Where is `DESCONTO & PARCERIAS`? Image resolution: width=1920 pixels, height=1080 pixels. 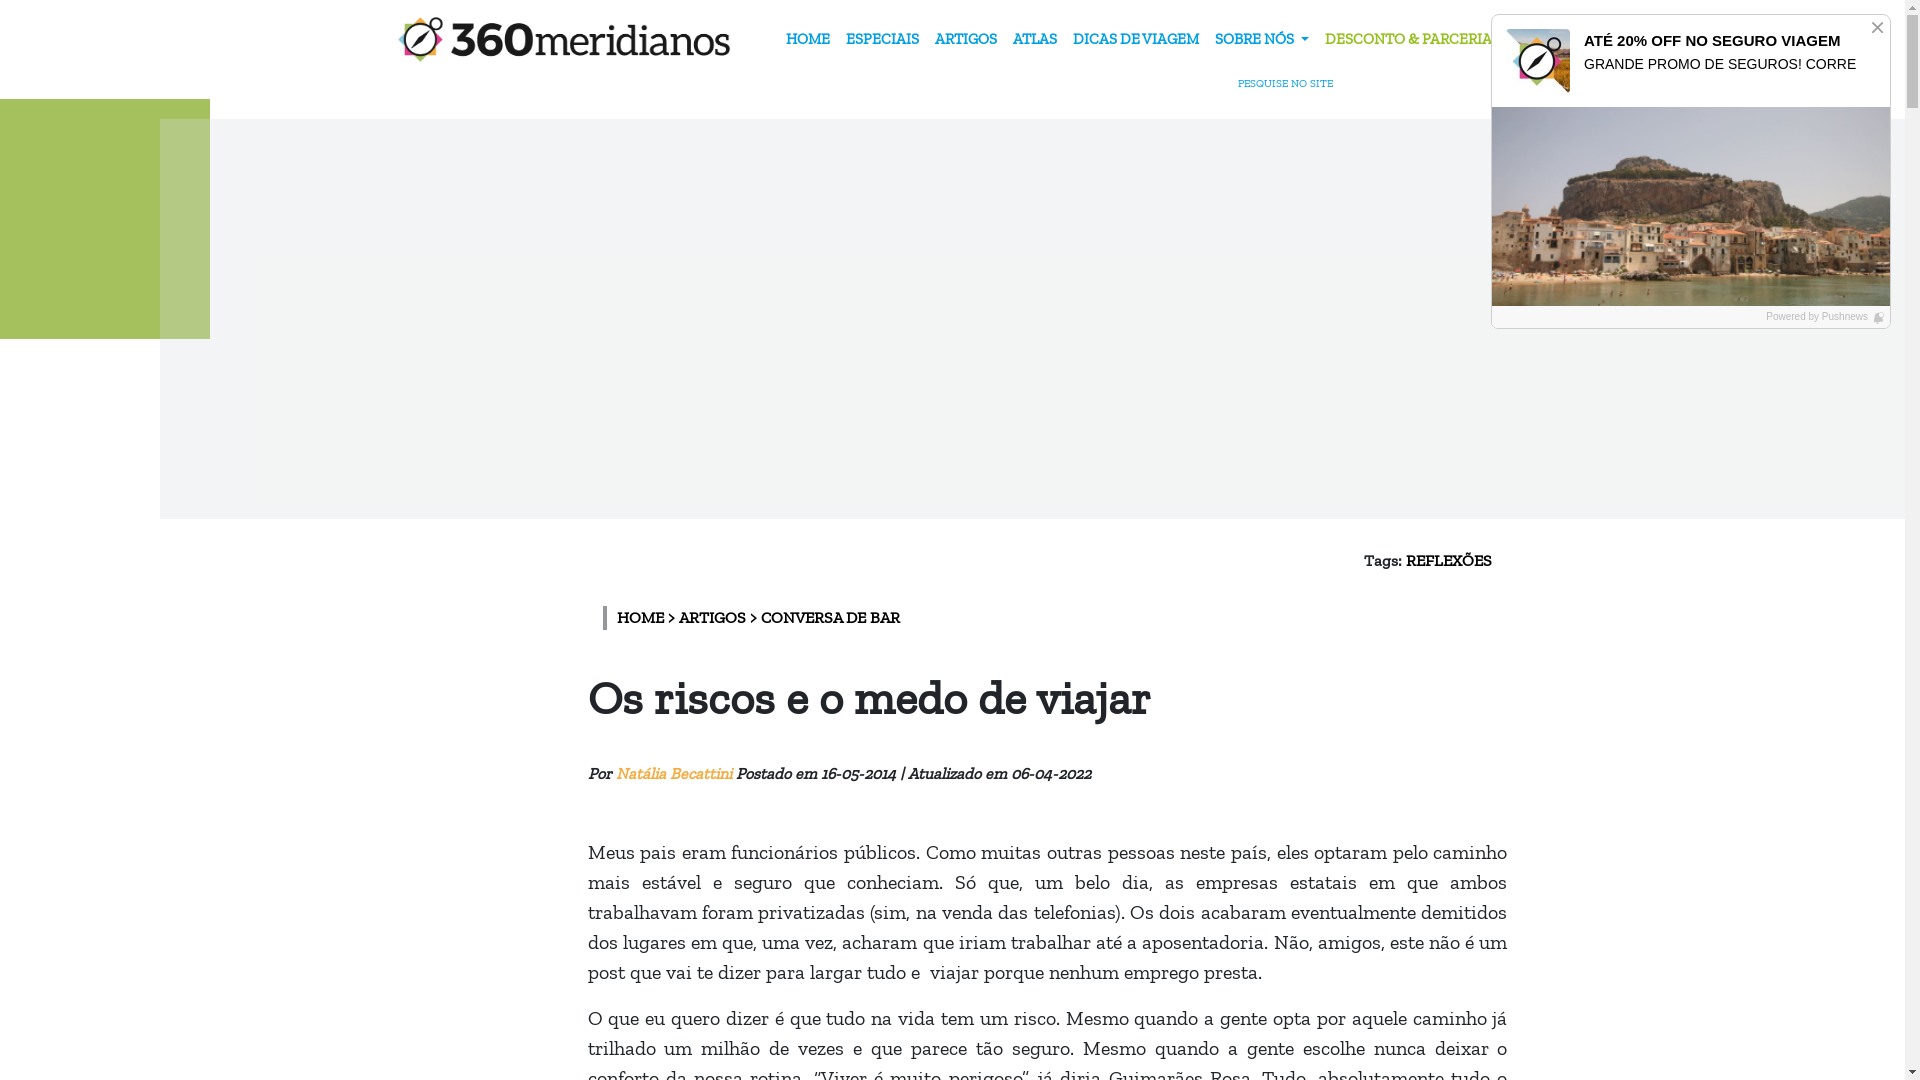
DESCONTO & PARCERIAS is located at coordinates (1412, 40).